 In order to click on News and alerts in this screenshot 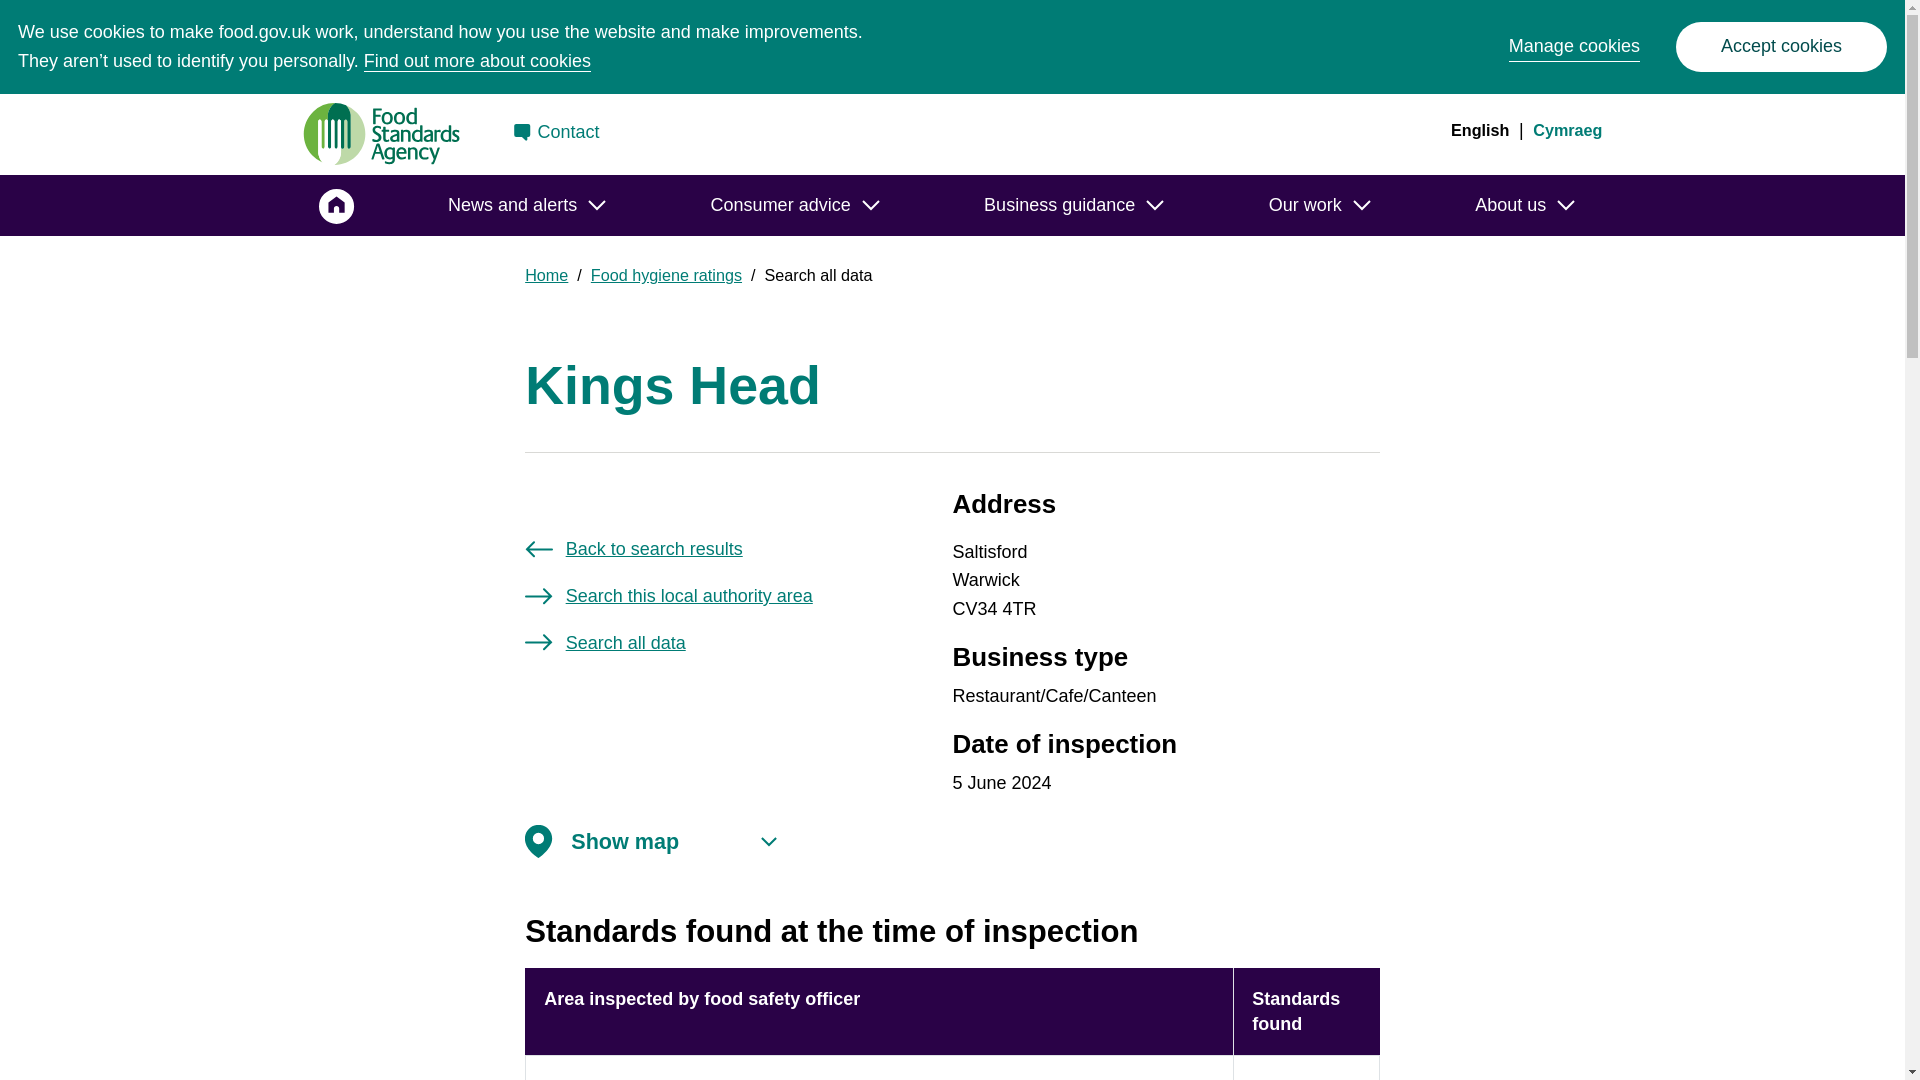, I will do `click(526, 205)`.